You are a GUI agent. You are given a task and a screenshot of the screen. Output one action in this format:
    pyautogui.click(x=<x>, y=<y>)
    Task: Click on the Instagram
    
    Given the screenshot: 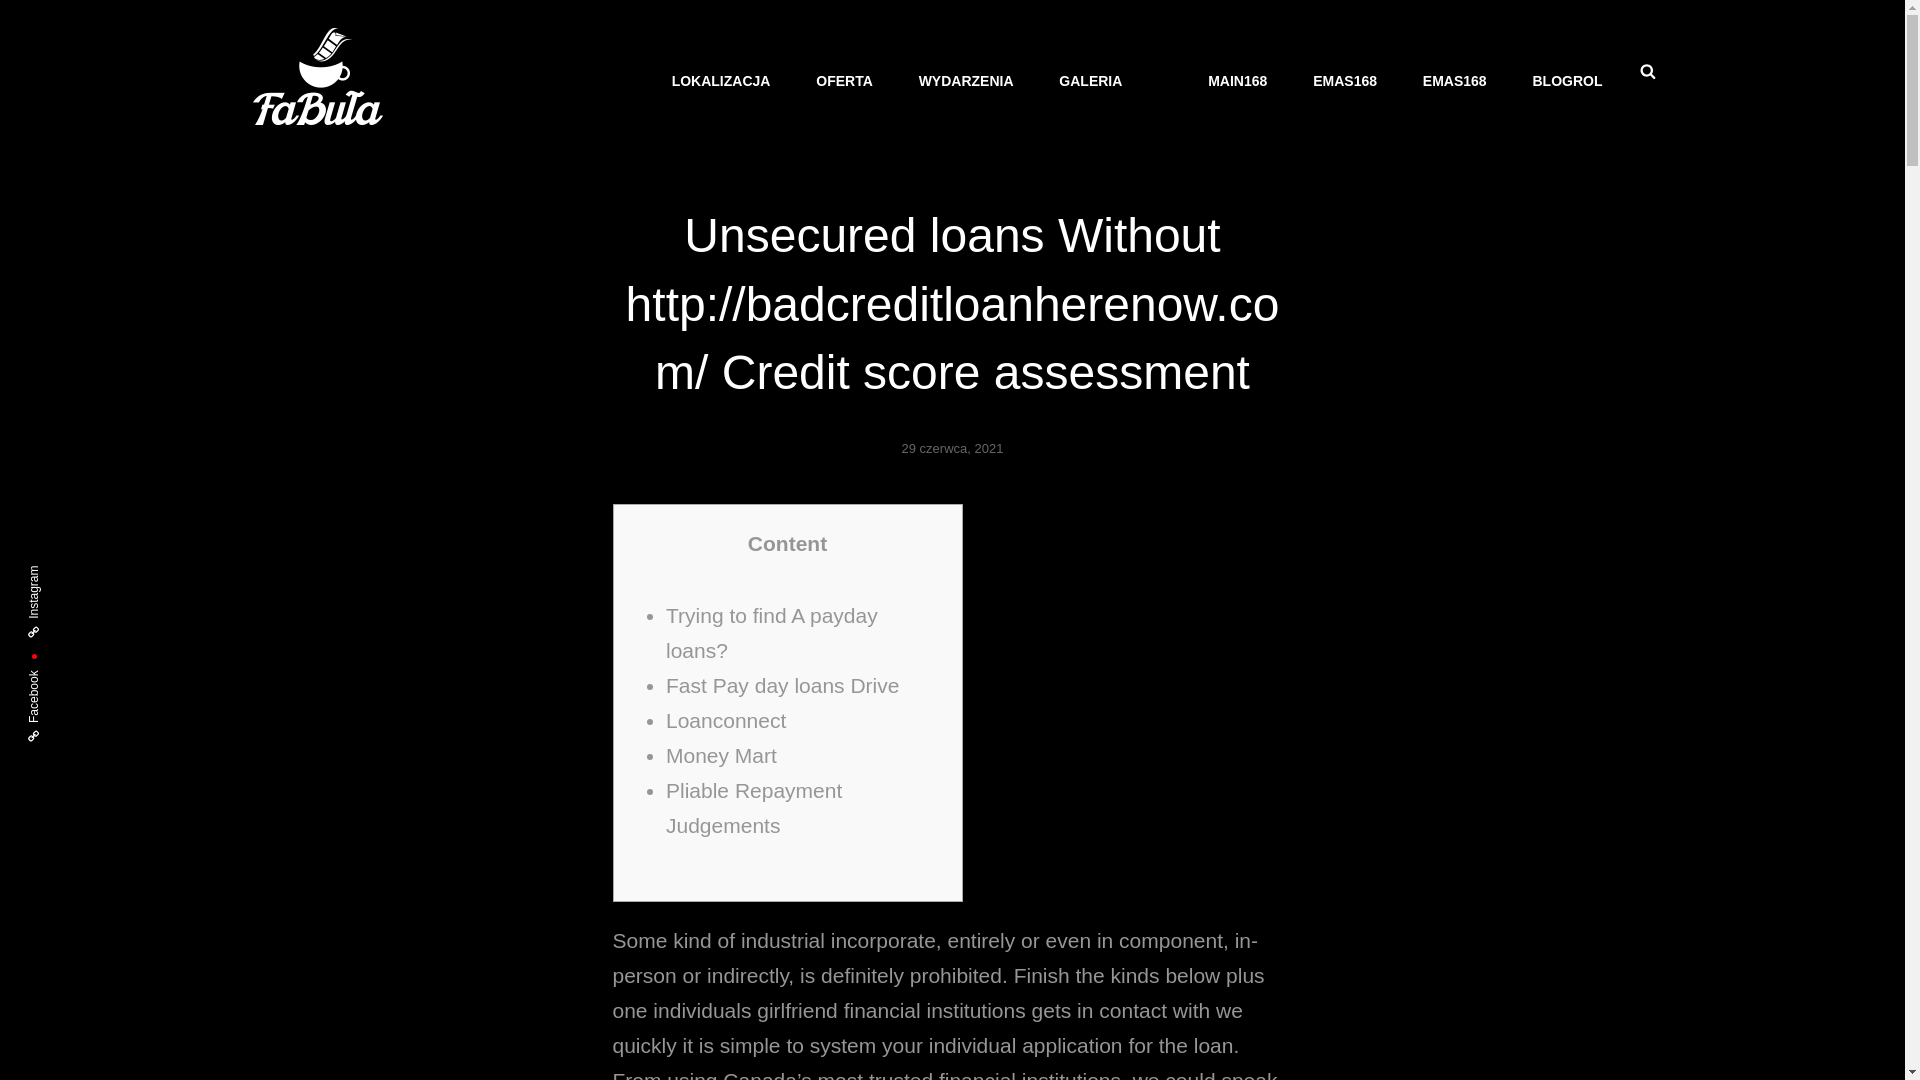 What is the action you would take?
    pyautogui.click(x=60, y=574)
    